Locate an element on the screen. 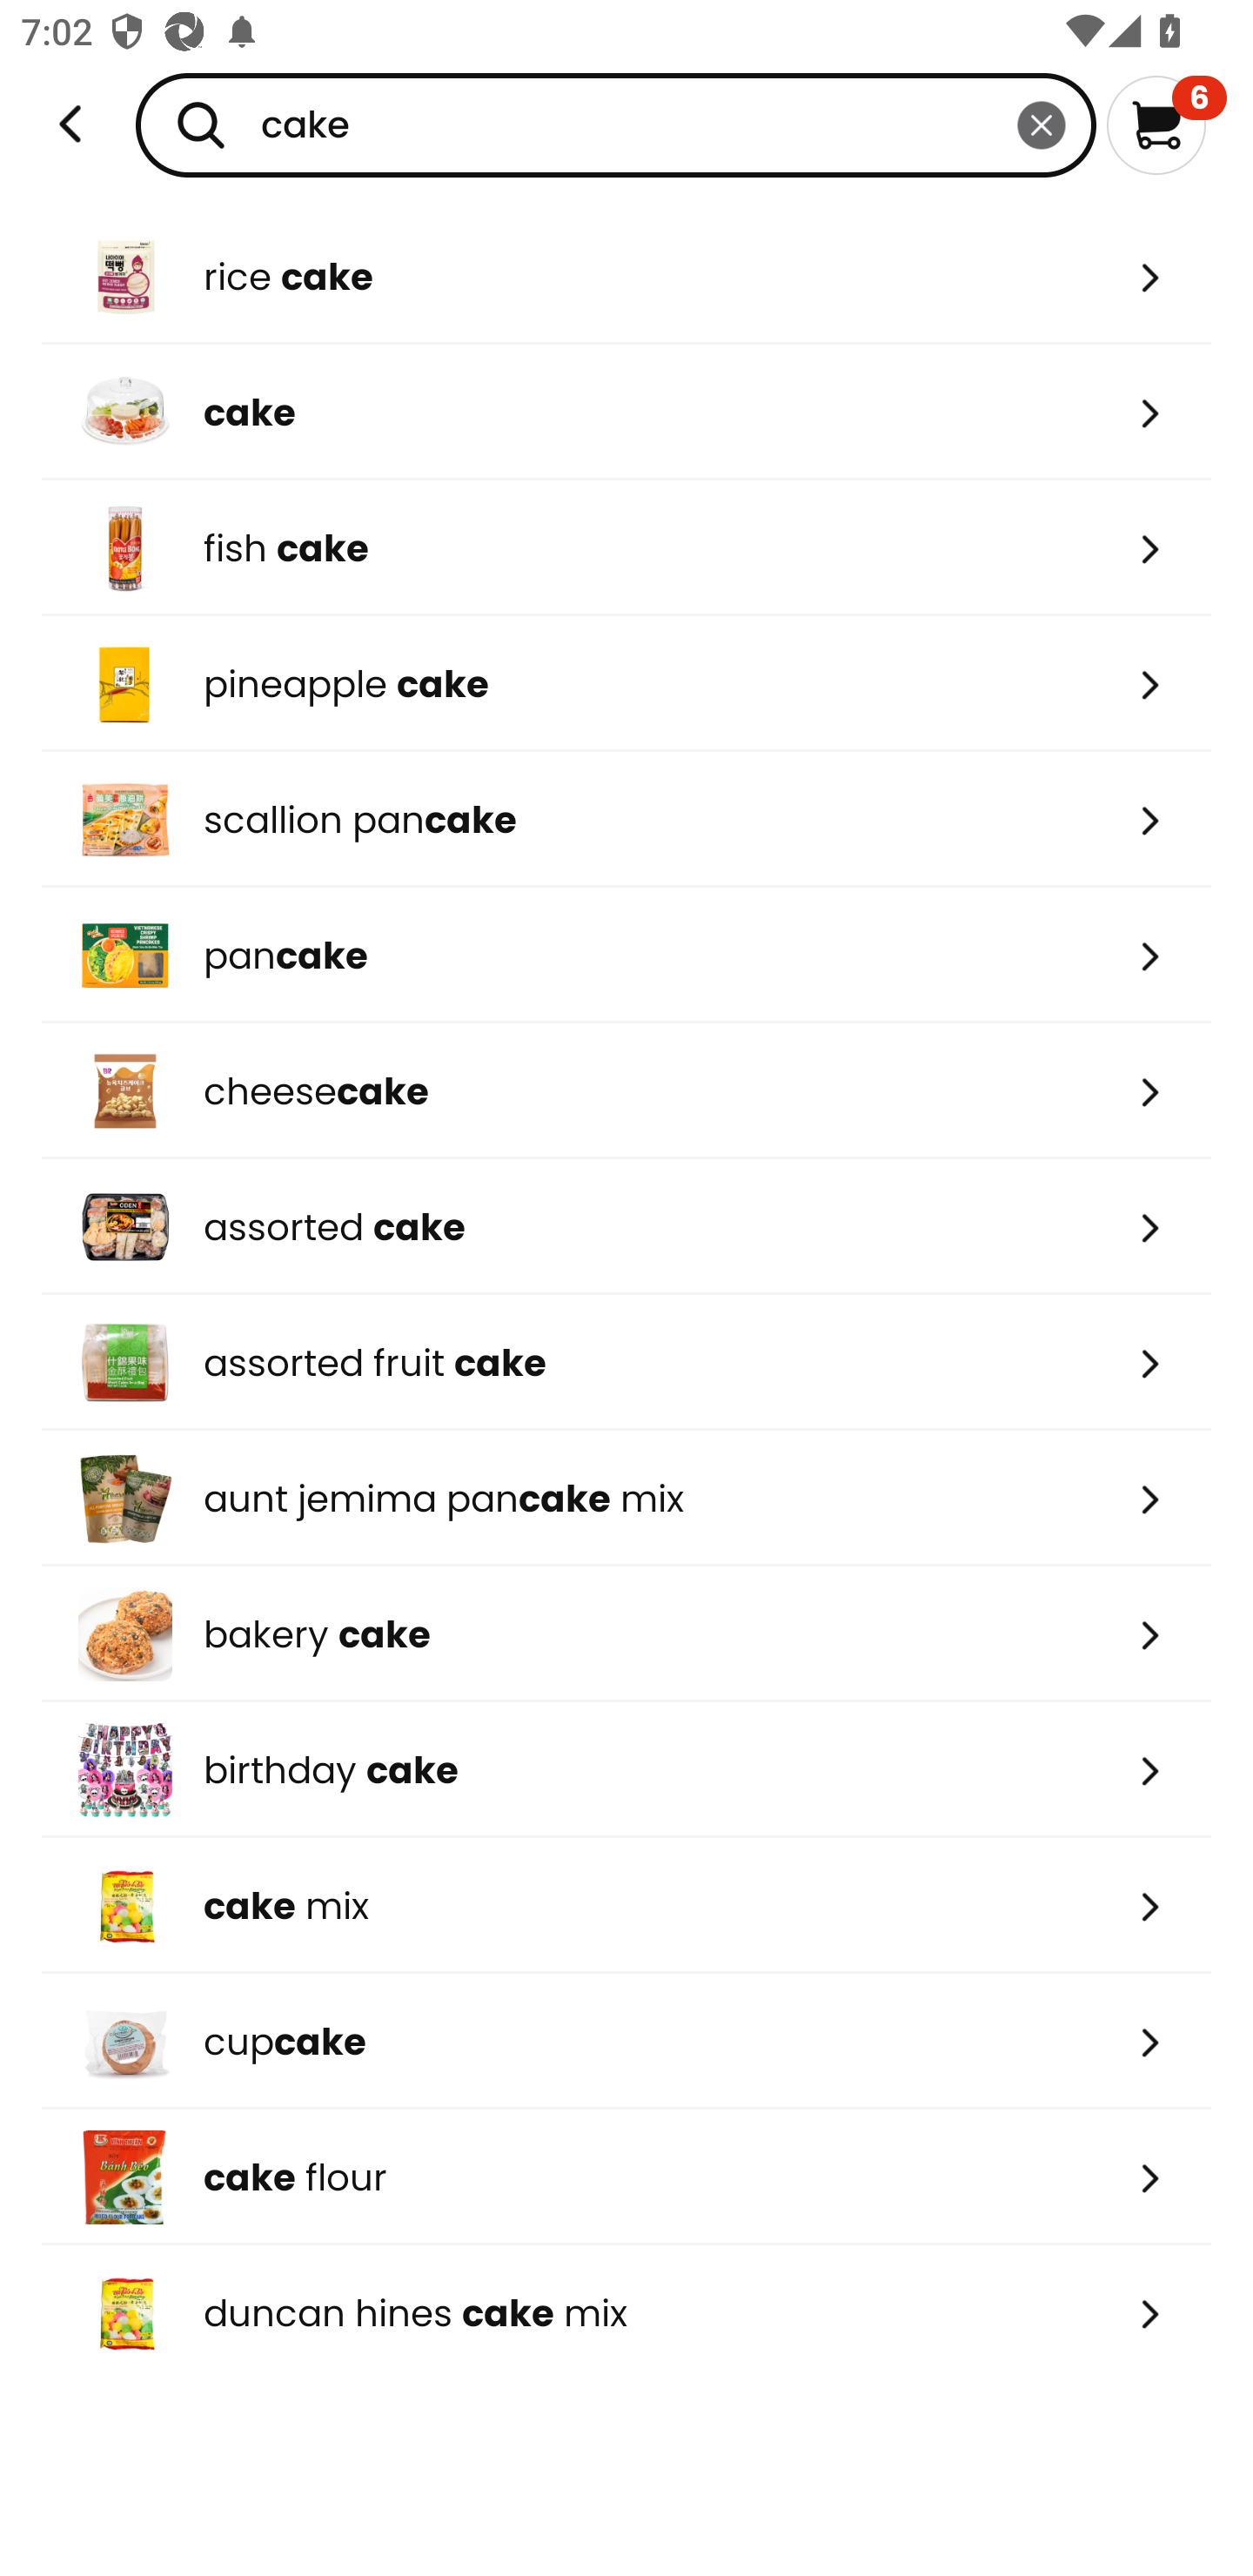 Image resolution: width=1253 pixels, height=2576 pixels. Weee! is located at coordinates (70, 124).